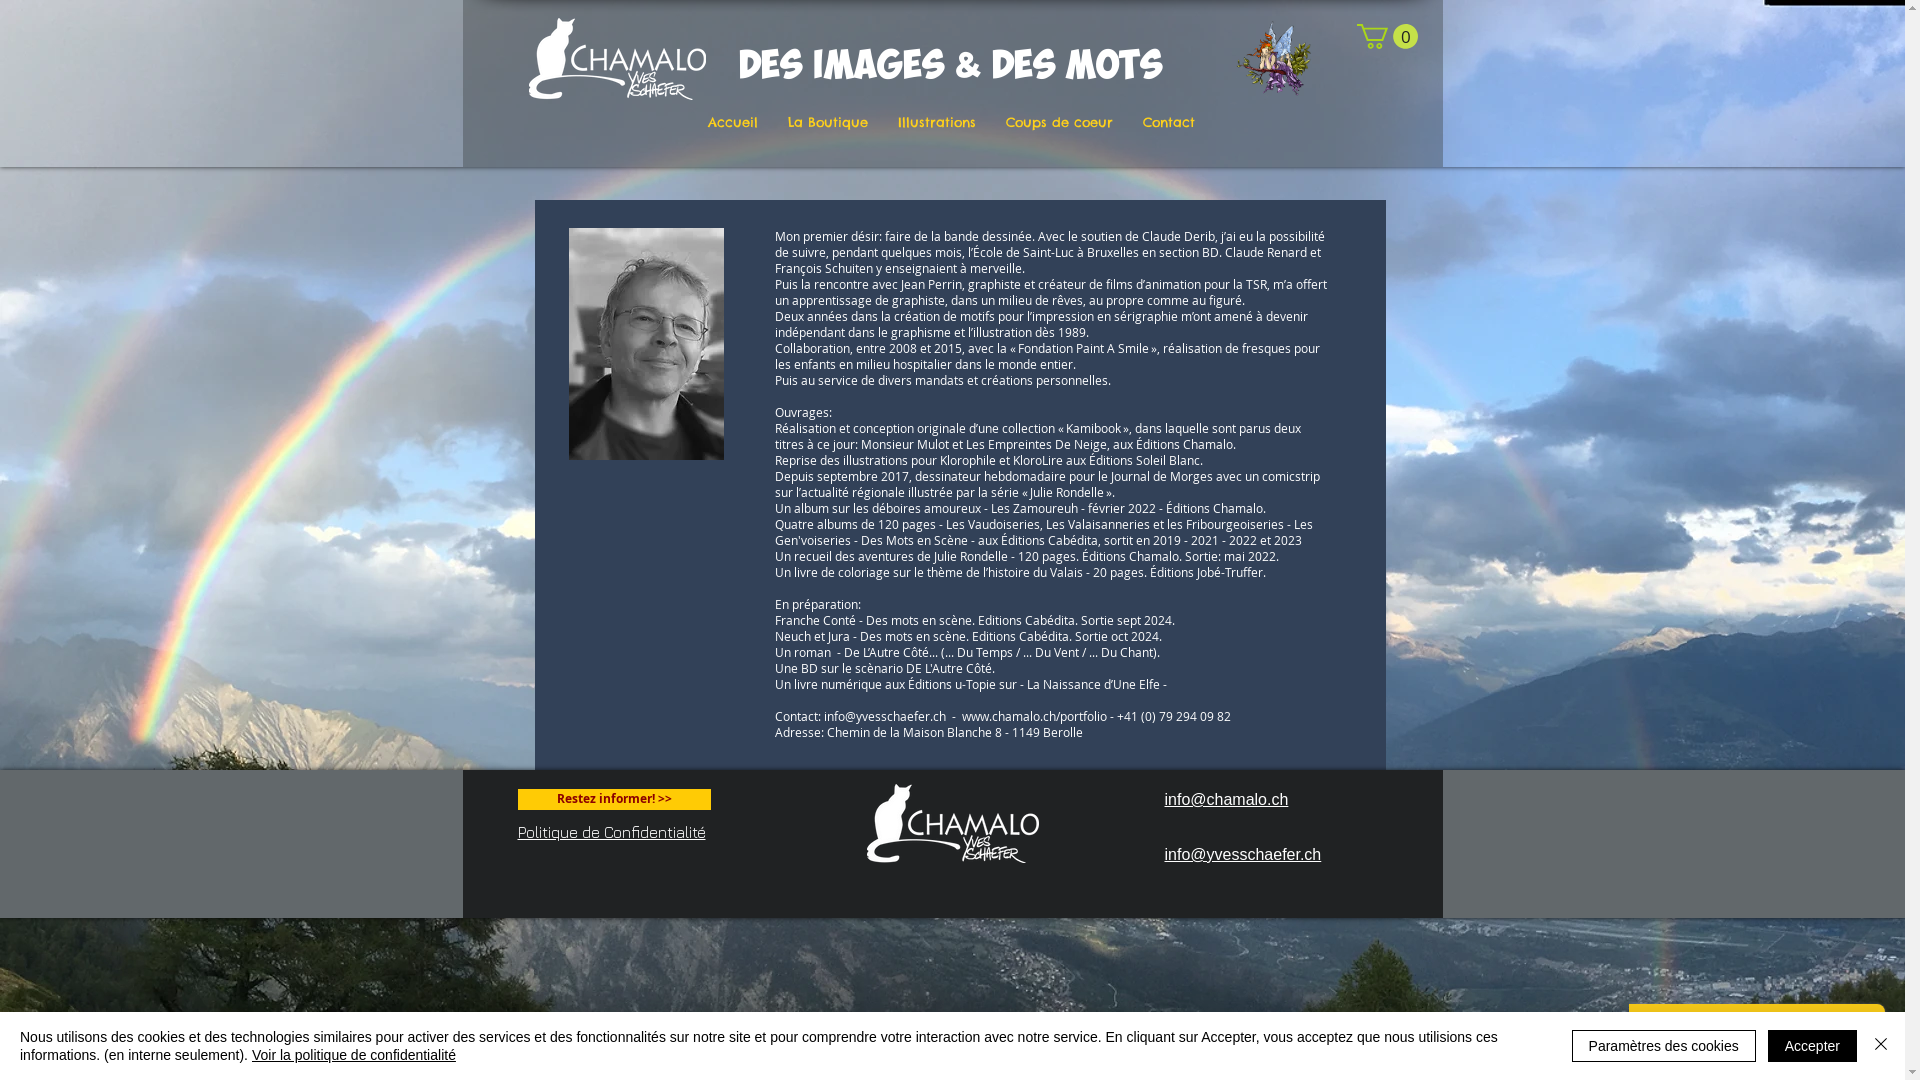  What do you see at coordinates (732, 122) in the screenshot?
I see `Accueil` at bounding box center [732, 122].